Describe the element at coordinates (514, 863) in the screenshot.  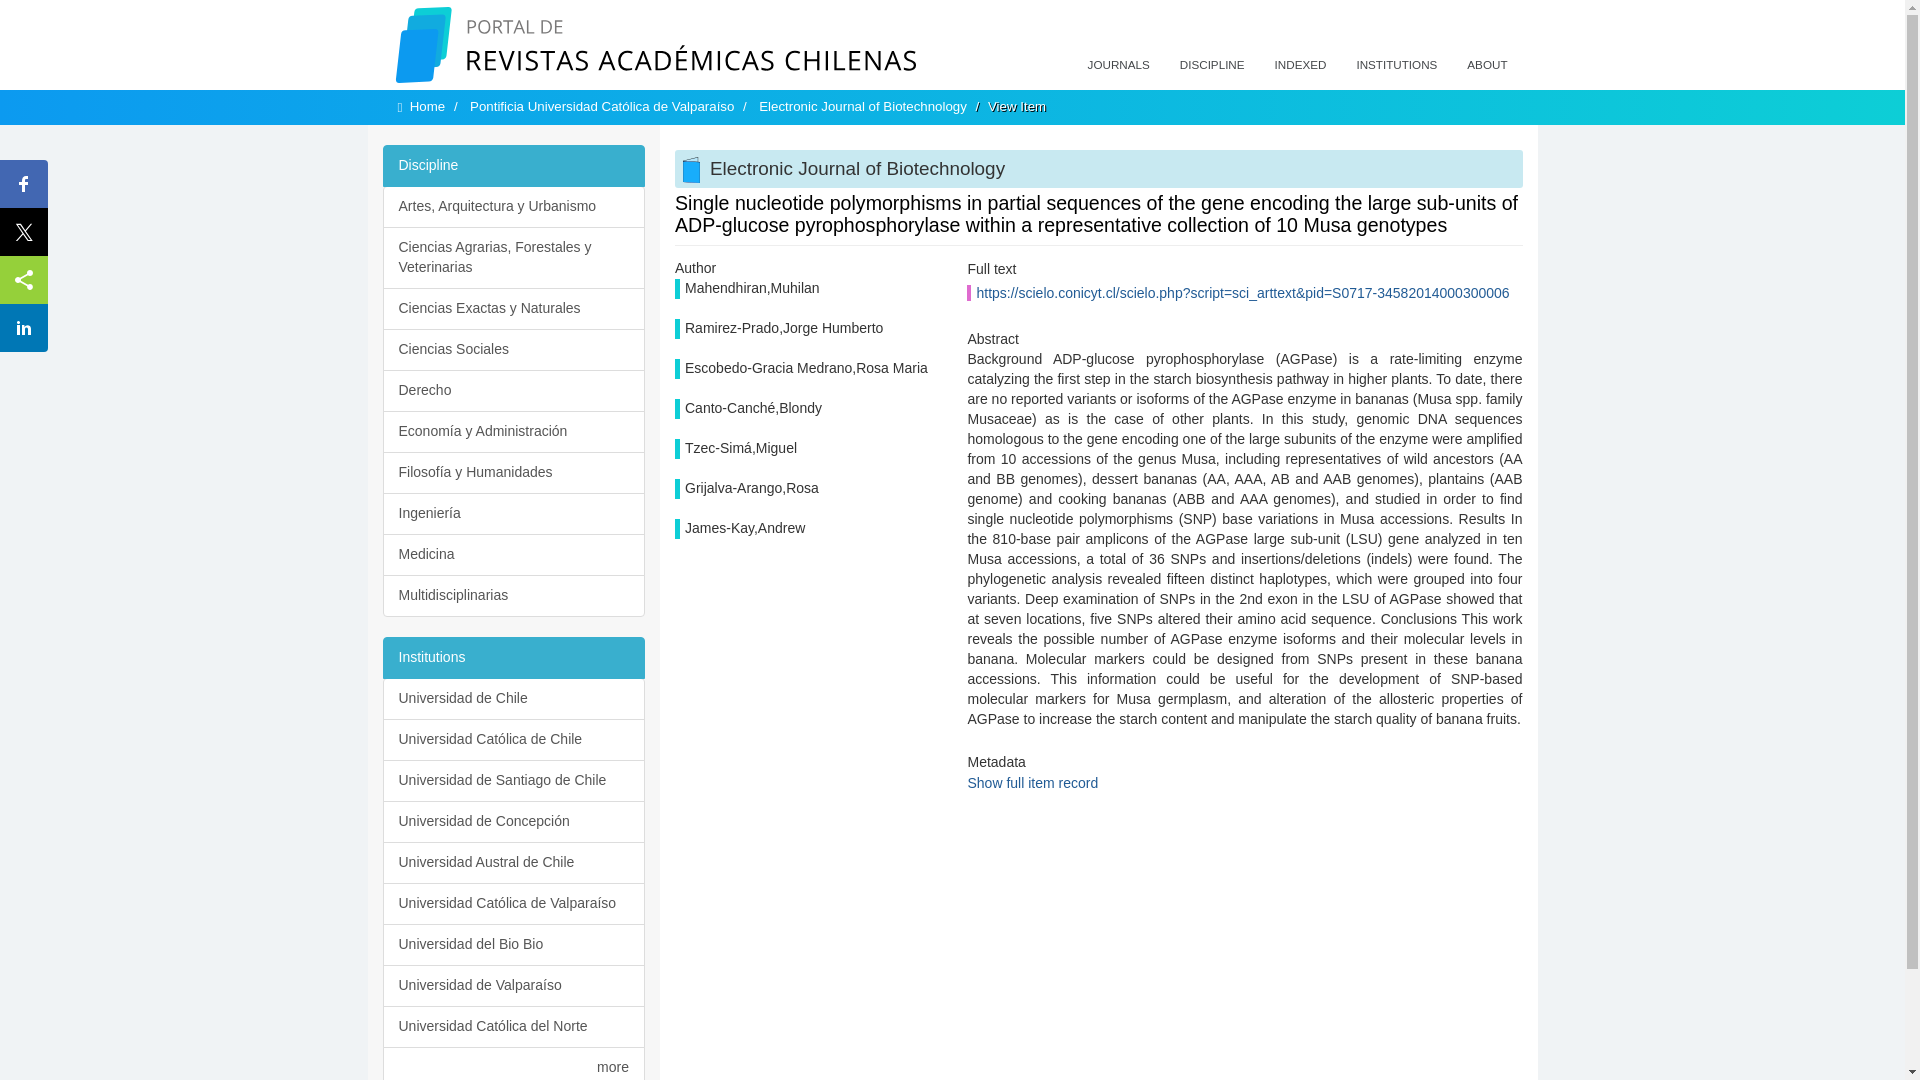
I see `Universidad Austral de Chile` at that location.